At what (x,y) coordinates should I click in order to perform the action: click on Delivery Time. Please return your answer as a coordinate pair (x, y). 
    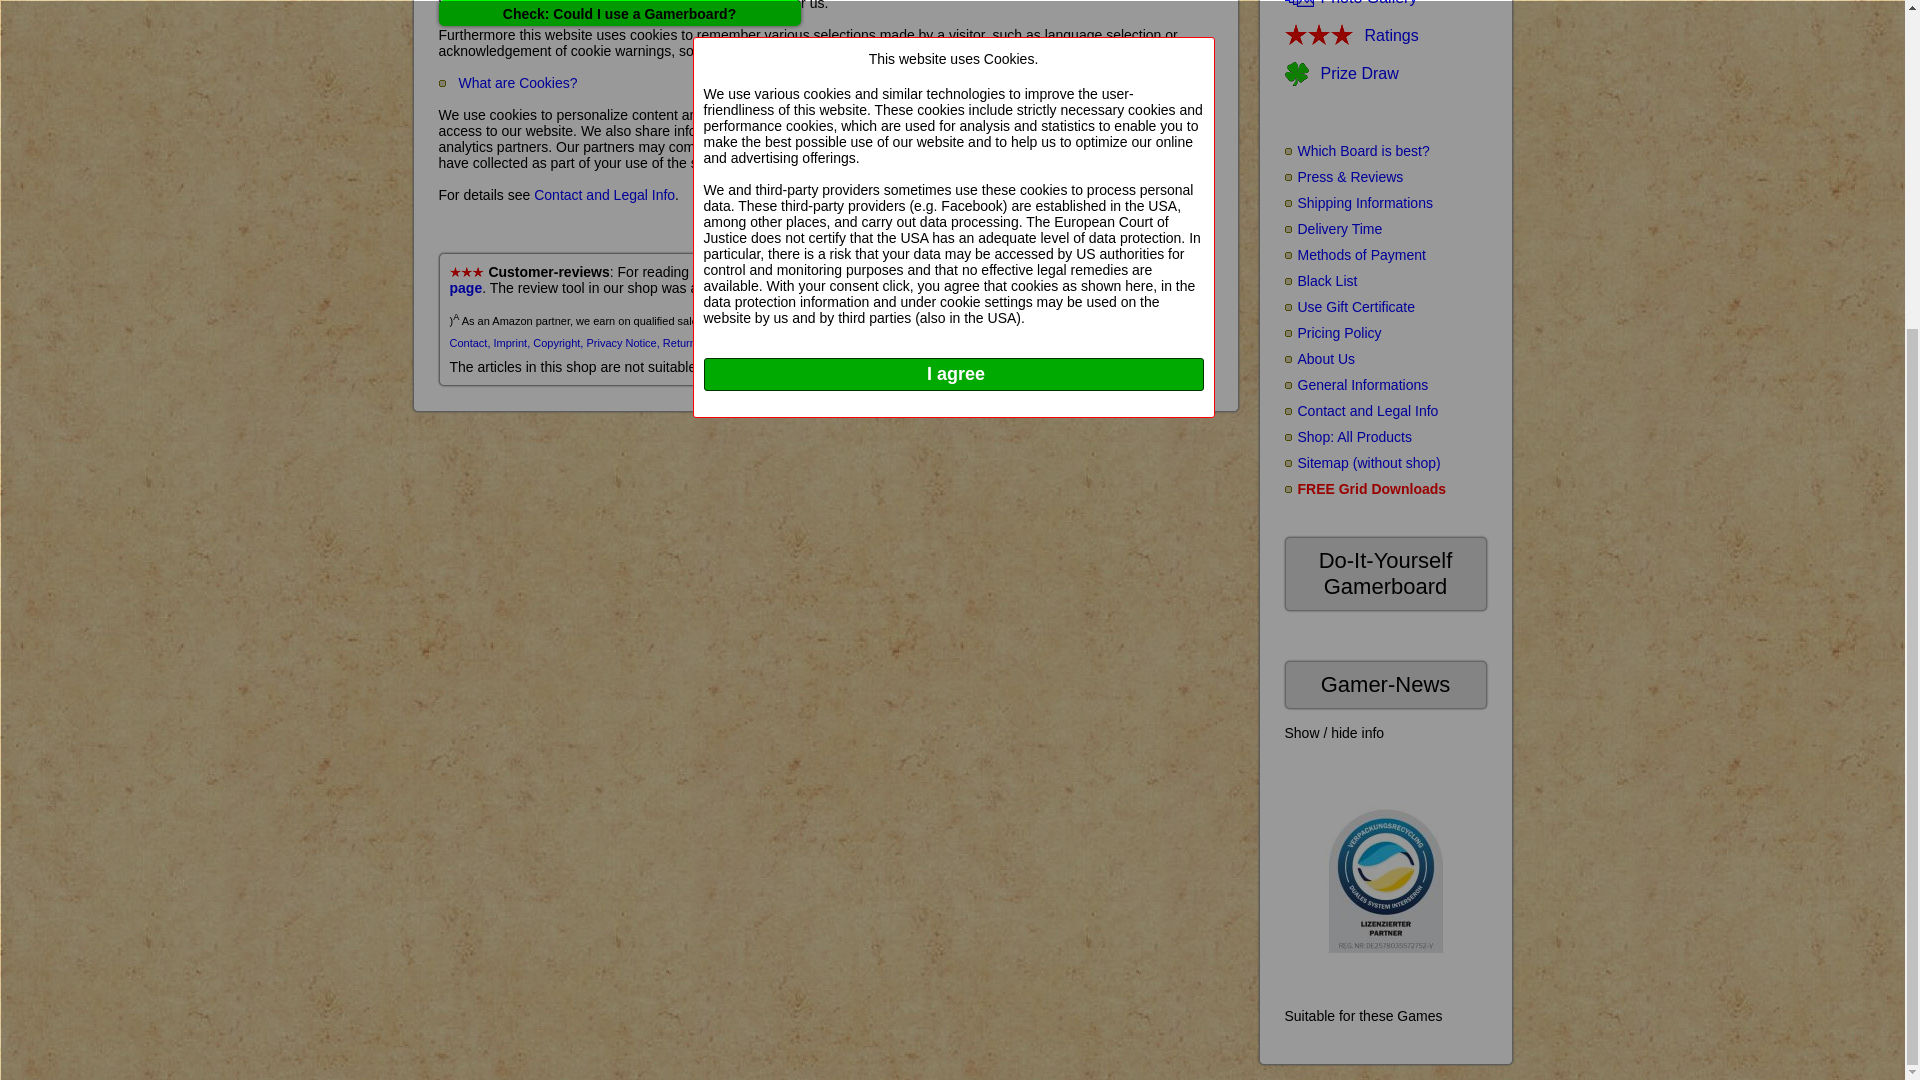
    Looking at the image, I should click on (1333, 228).